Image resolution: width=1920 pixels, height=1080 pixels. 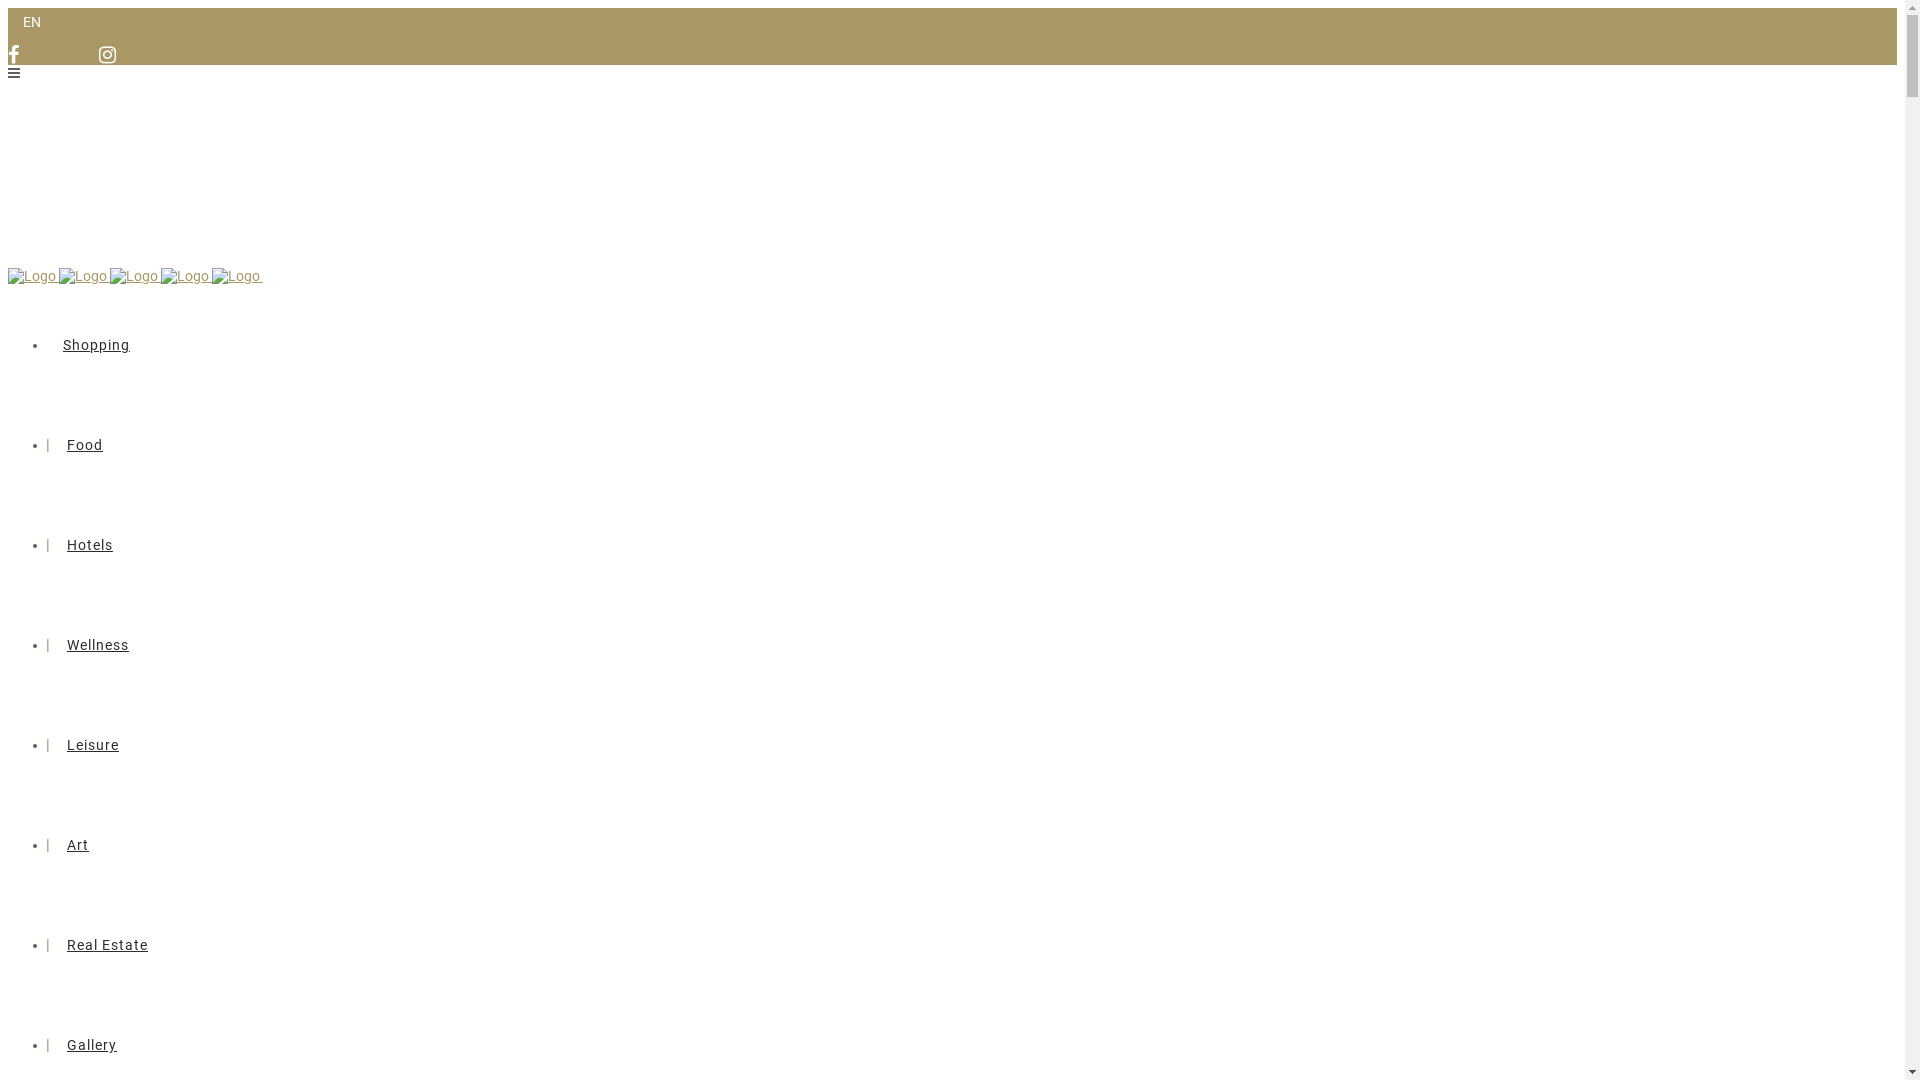 I want to click on Leisure, so click(x=93, y=745).